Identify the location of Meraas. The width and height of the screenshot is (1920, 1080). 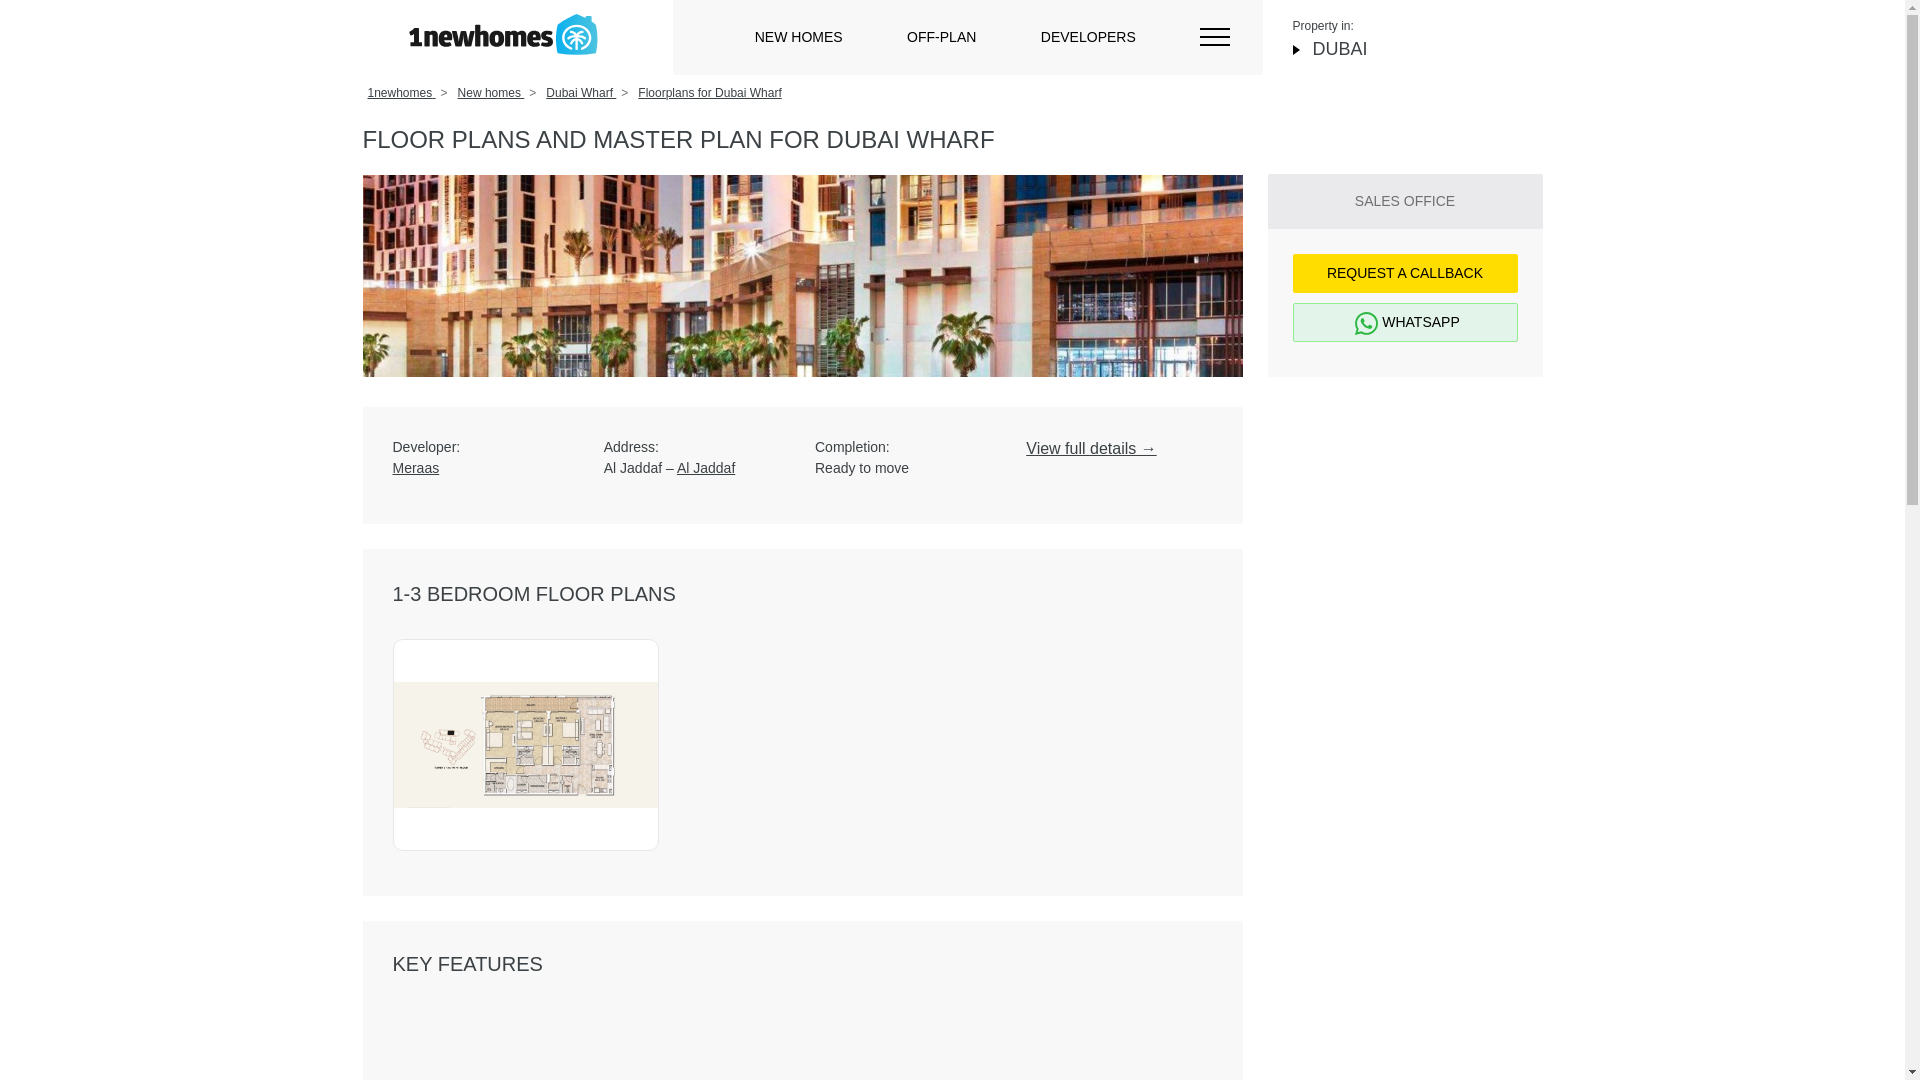
(484, 468).